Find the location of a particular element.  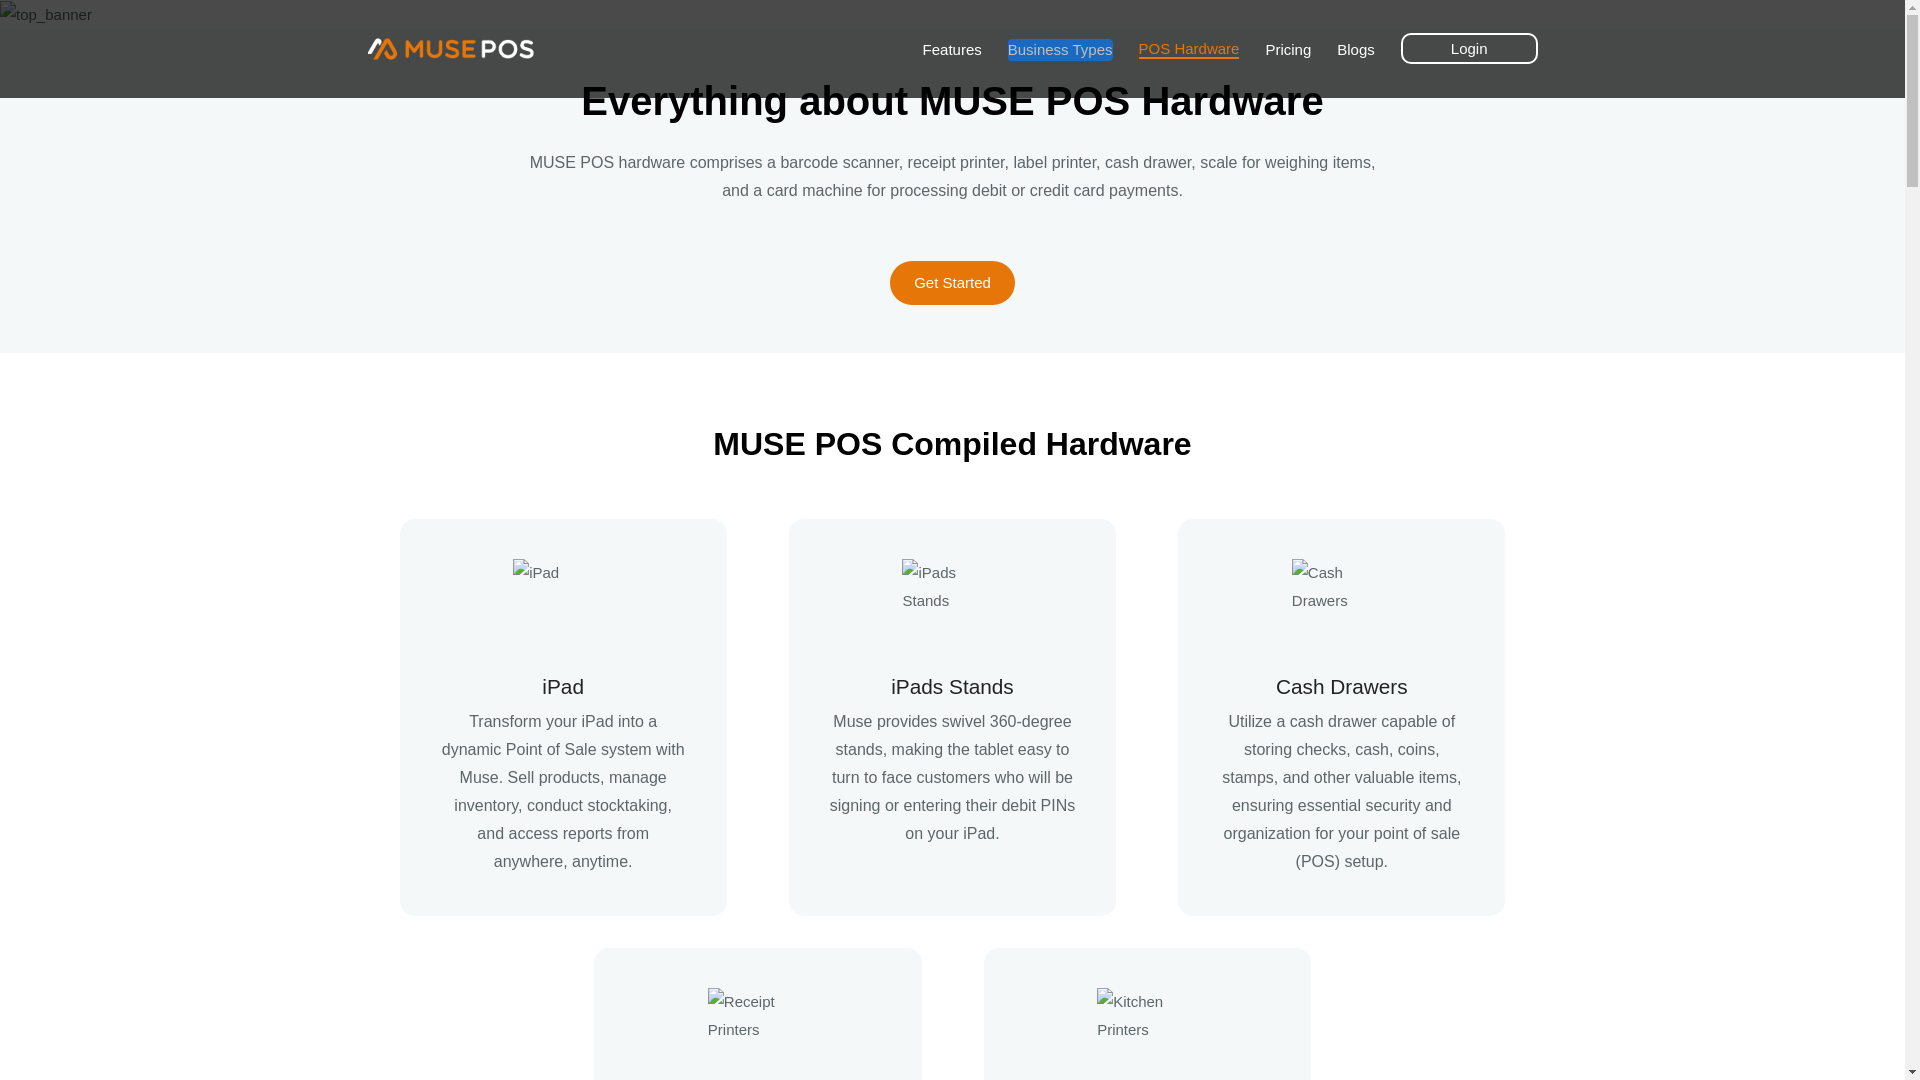

Get Started is located at coordinates (952, 282).